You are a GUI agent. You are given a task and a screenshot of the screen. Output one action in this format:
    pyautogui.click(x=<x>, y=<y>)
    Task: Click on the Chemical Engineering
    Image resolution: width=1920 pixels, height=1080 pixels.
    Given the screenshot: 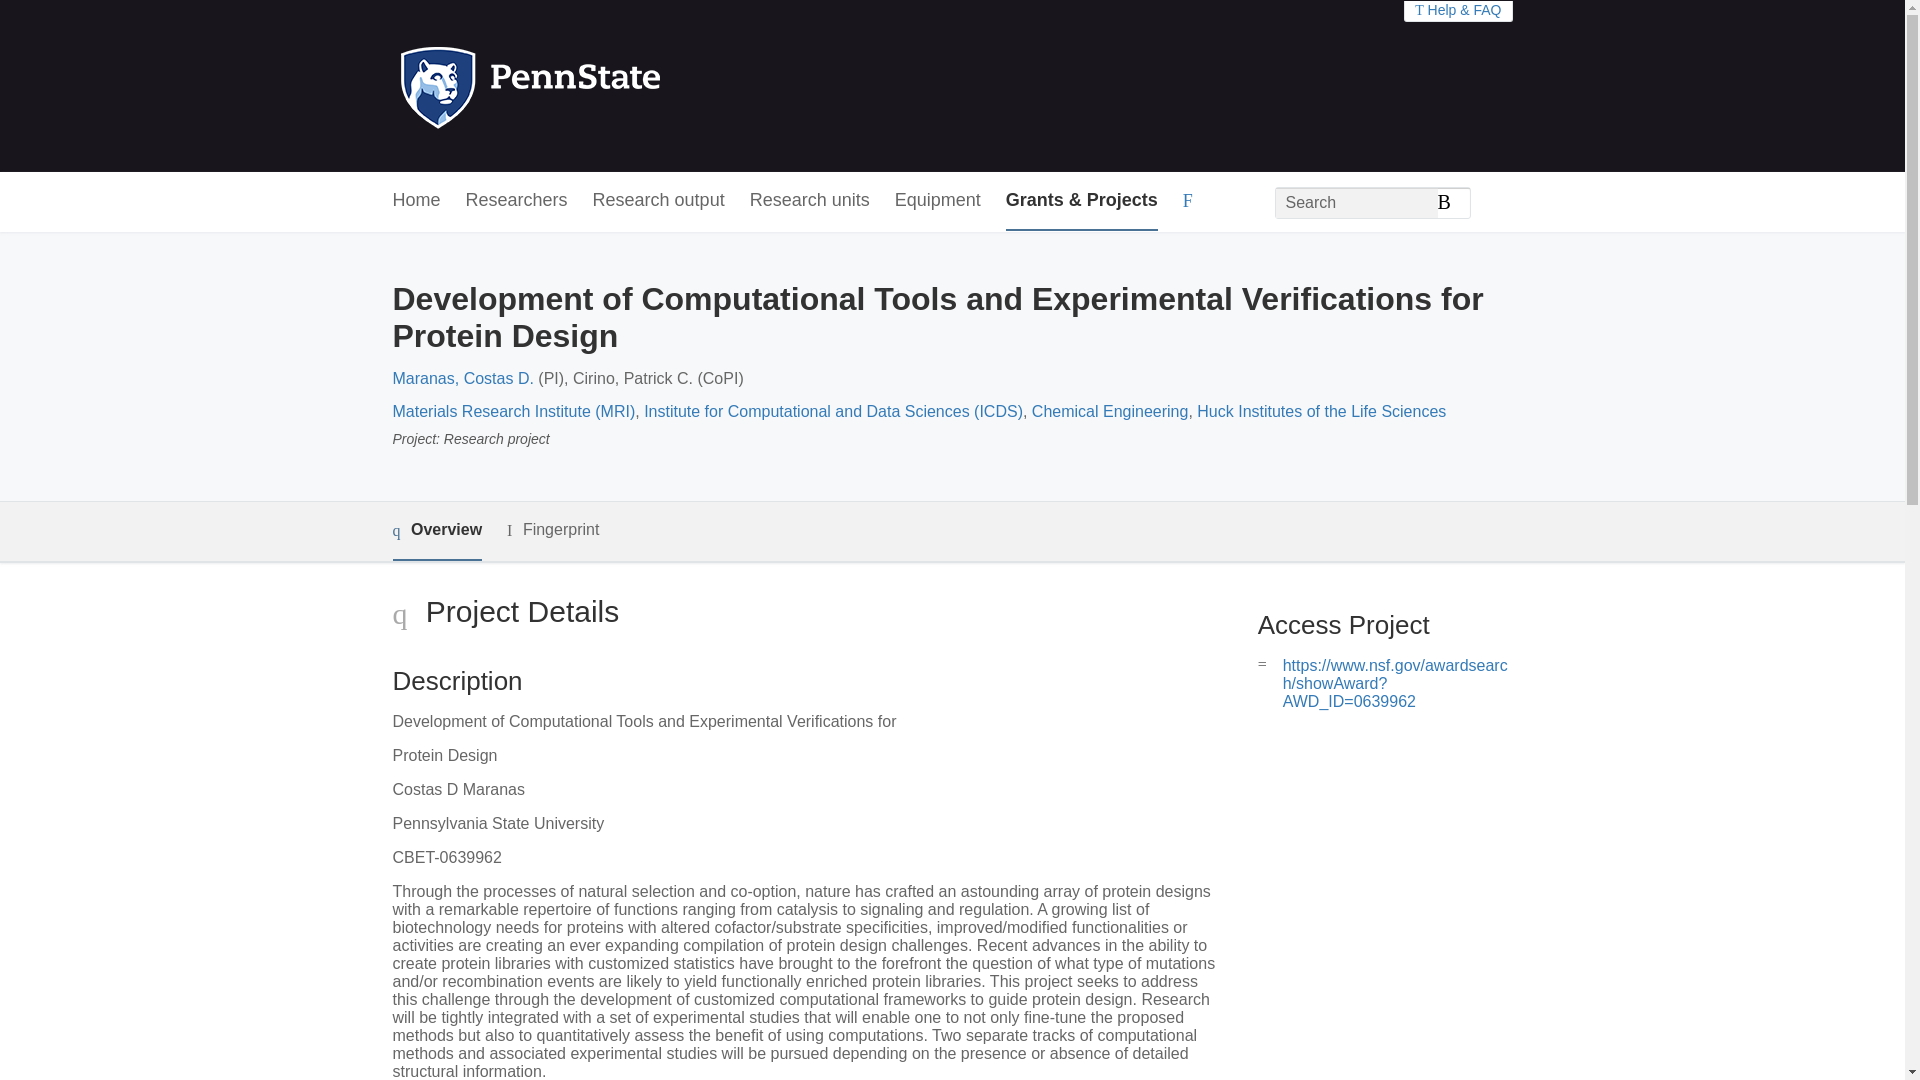 What is the action you would take?
    pyautogui.click(x=1110, y=411)
    